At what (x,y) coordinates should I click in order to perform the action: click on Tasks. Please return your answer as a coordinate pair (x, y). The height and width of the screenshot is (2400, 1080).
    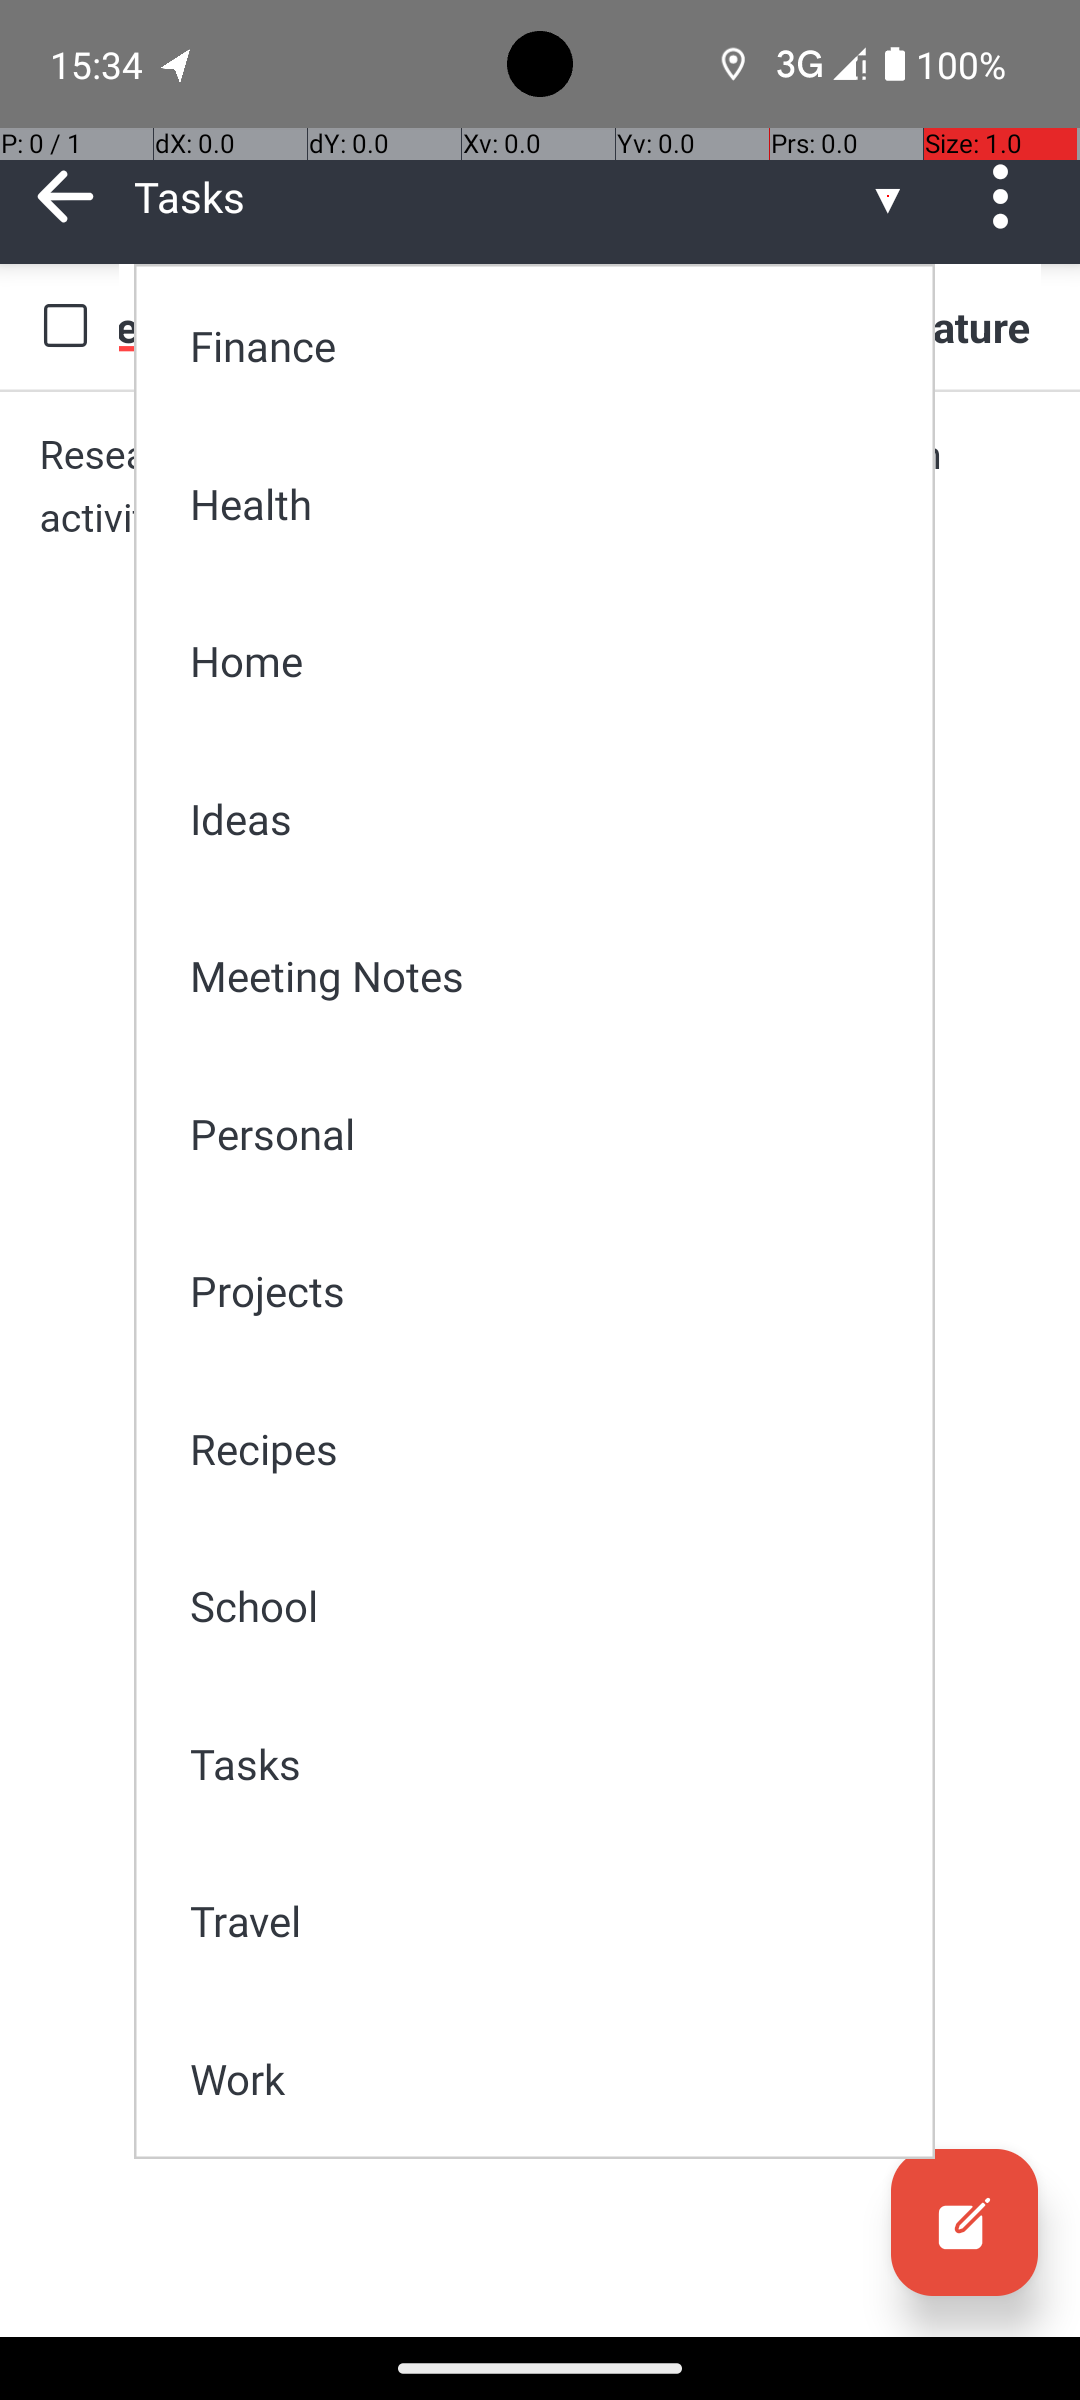
    Looking at the image, I should click on (548, 1764).